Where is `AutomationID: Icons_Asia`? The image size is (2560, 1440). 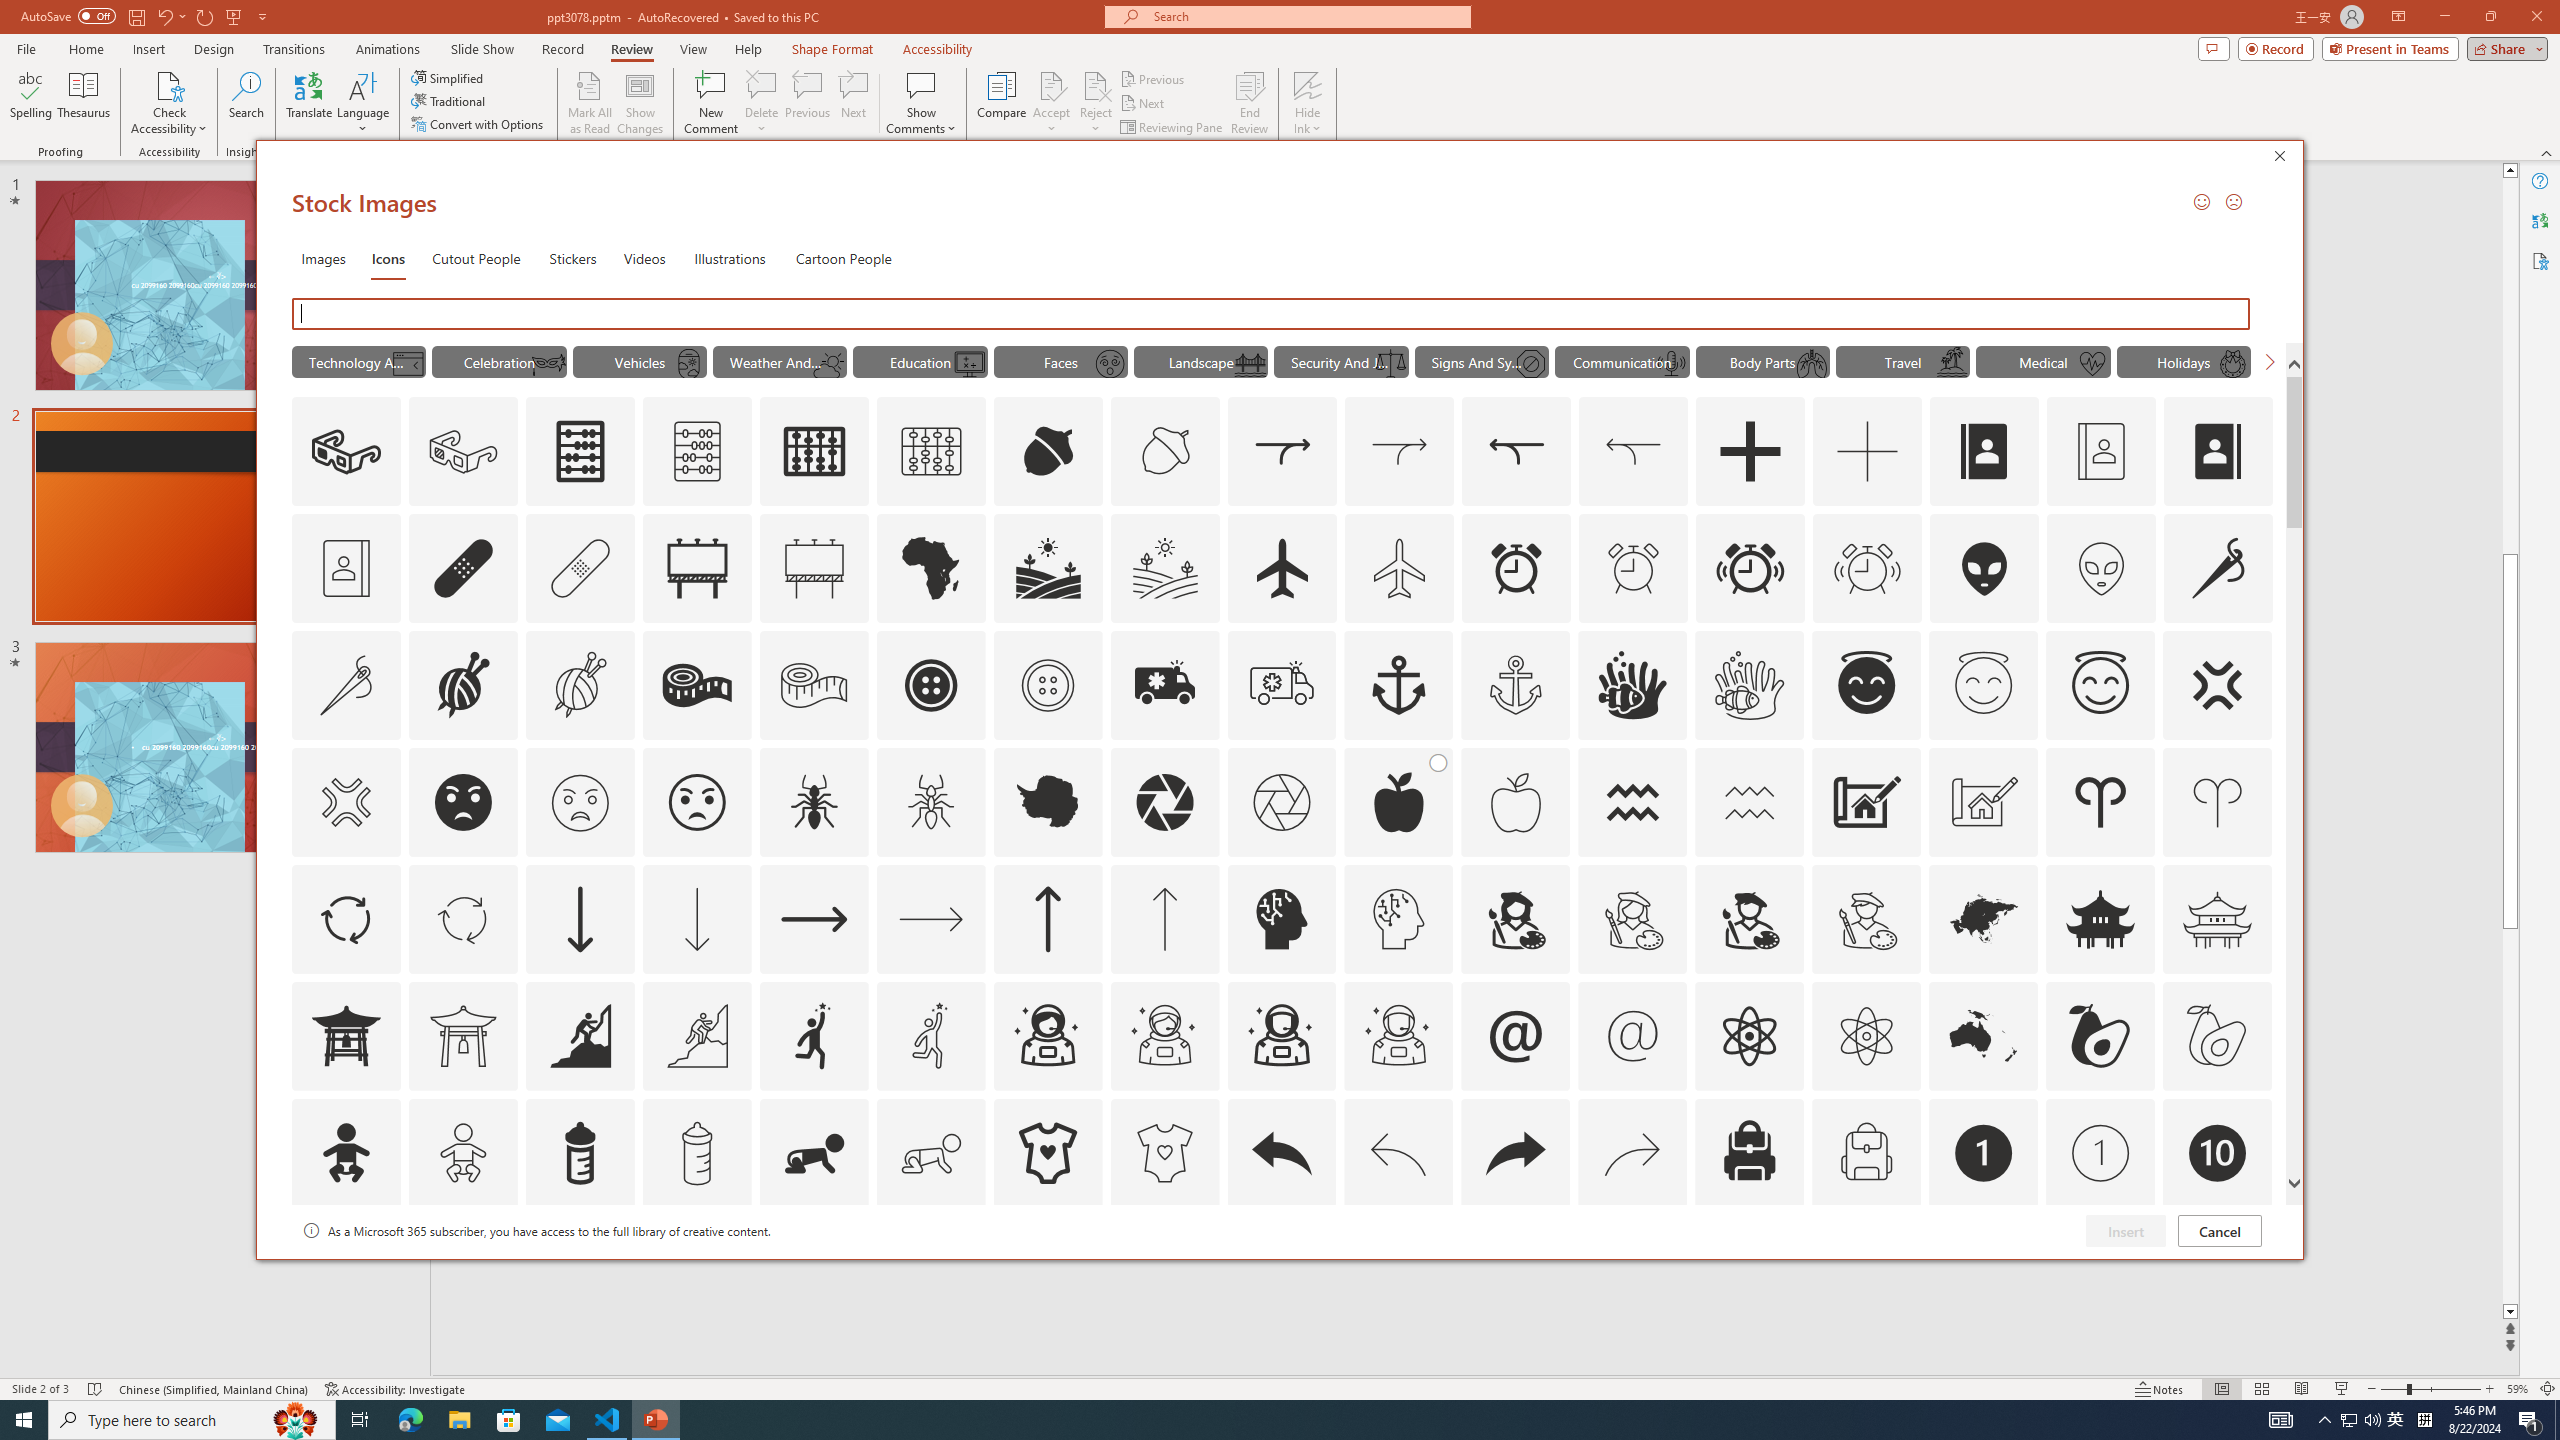 AutomationID: Icons_Asia is located at coordinates (1984, 918).